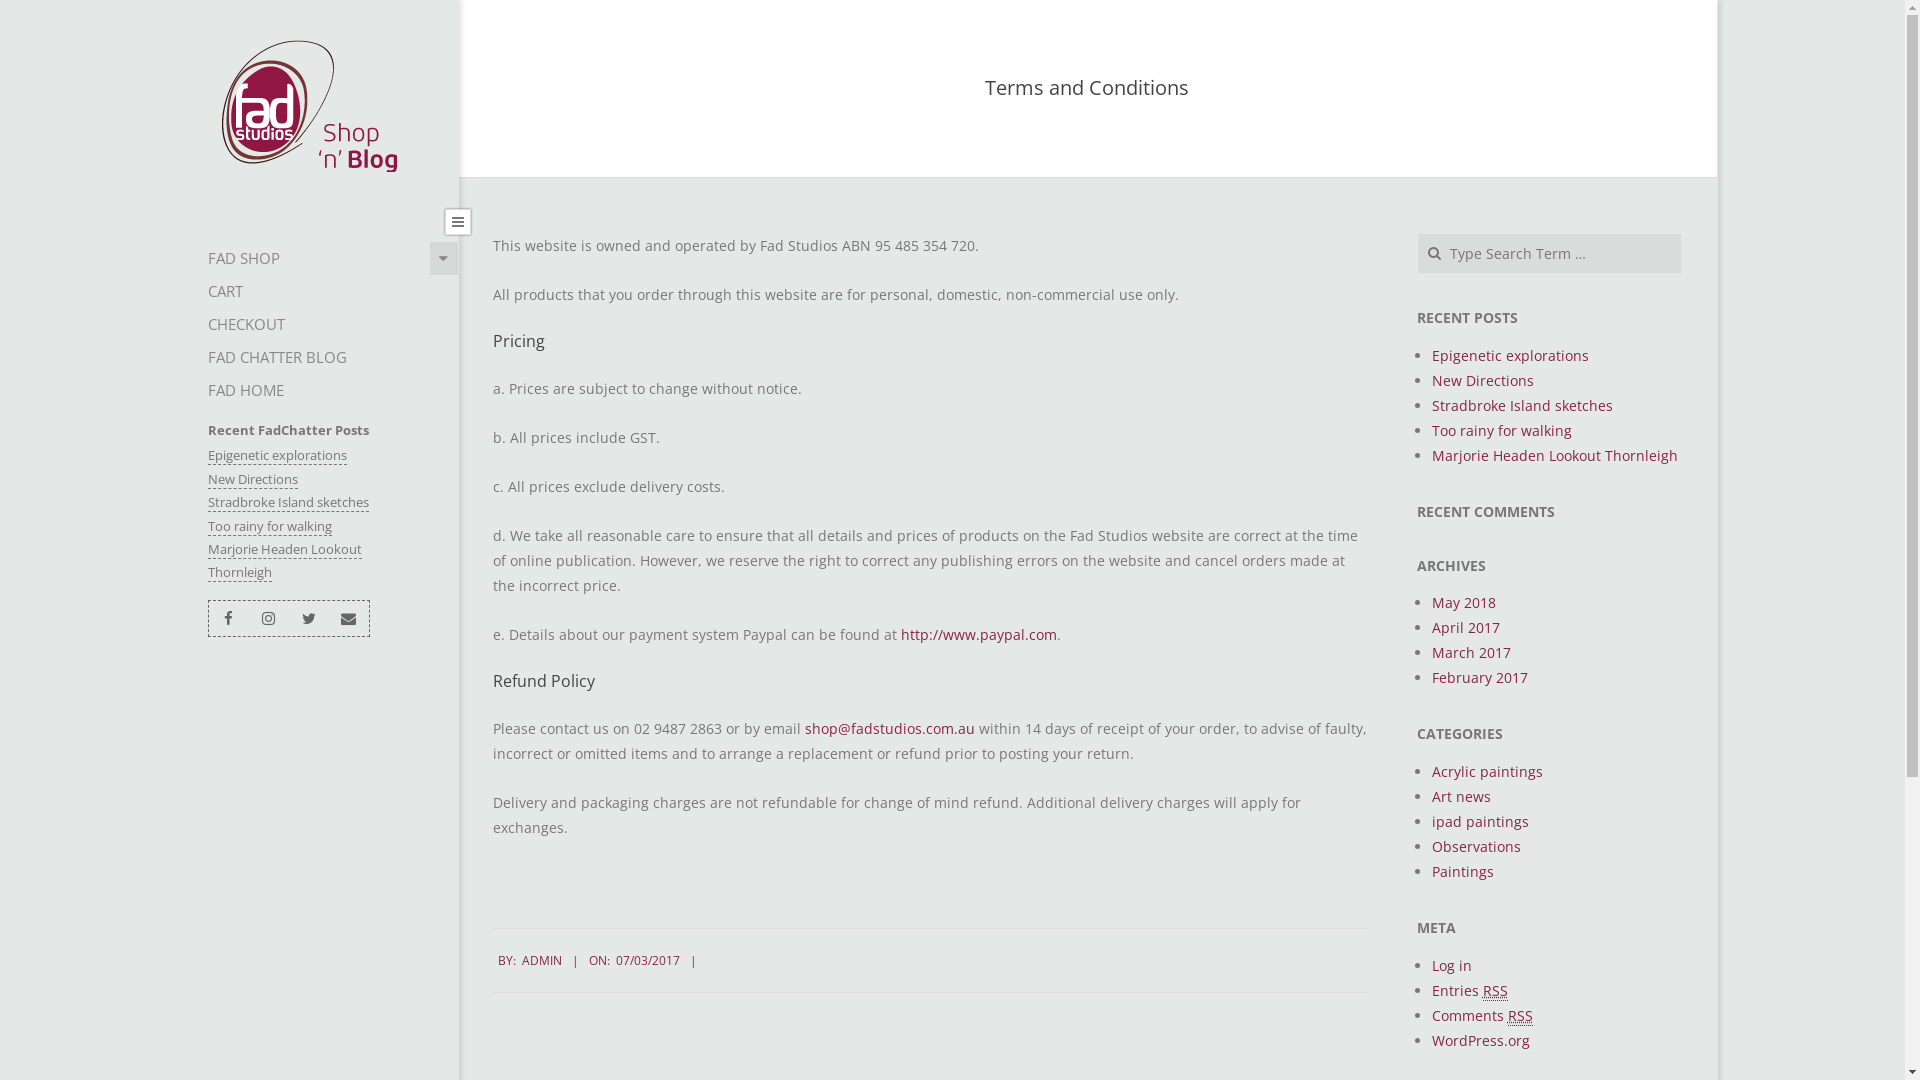  What do you see at coordinates (976, 728) in the screenshot?
I see ` ` at bounding box center [976, 728].